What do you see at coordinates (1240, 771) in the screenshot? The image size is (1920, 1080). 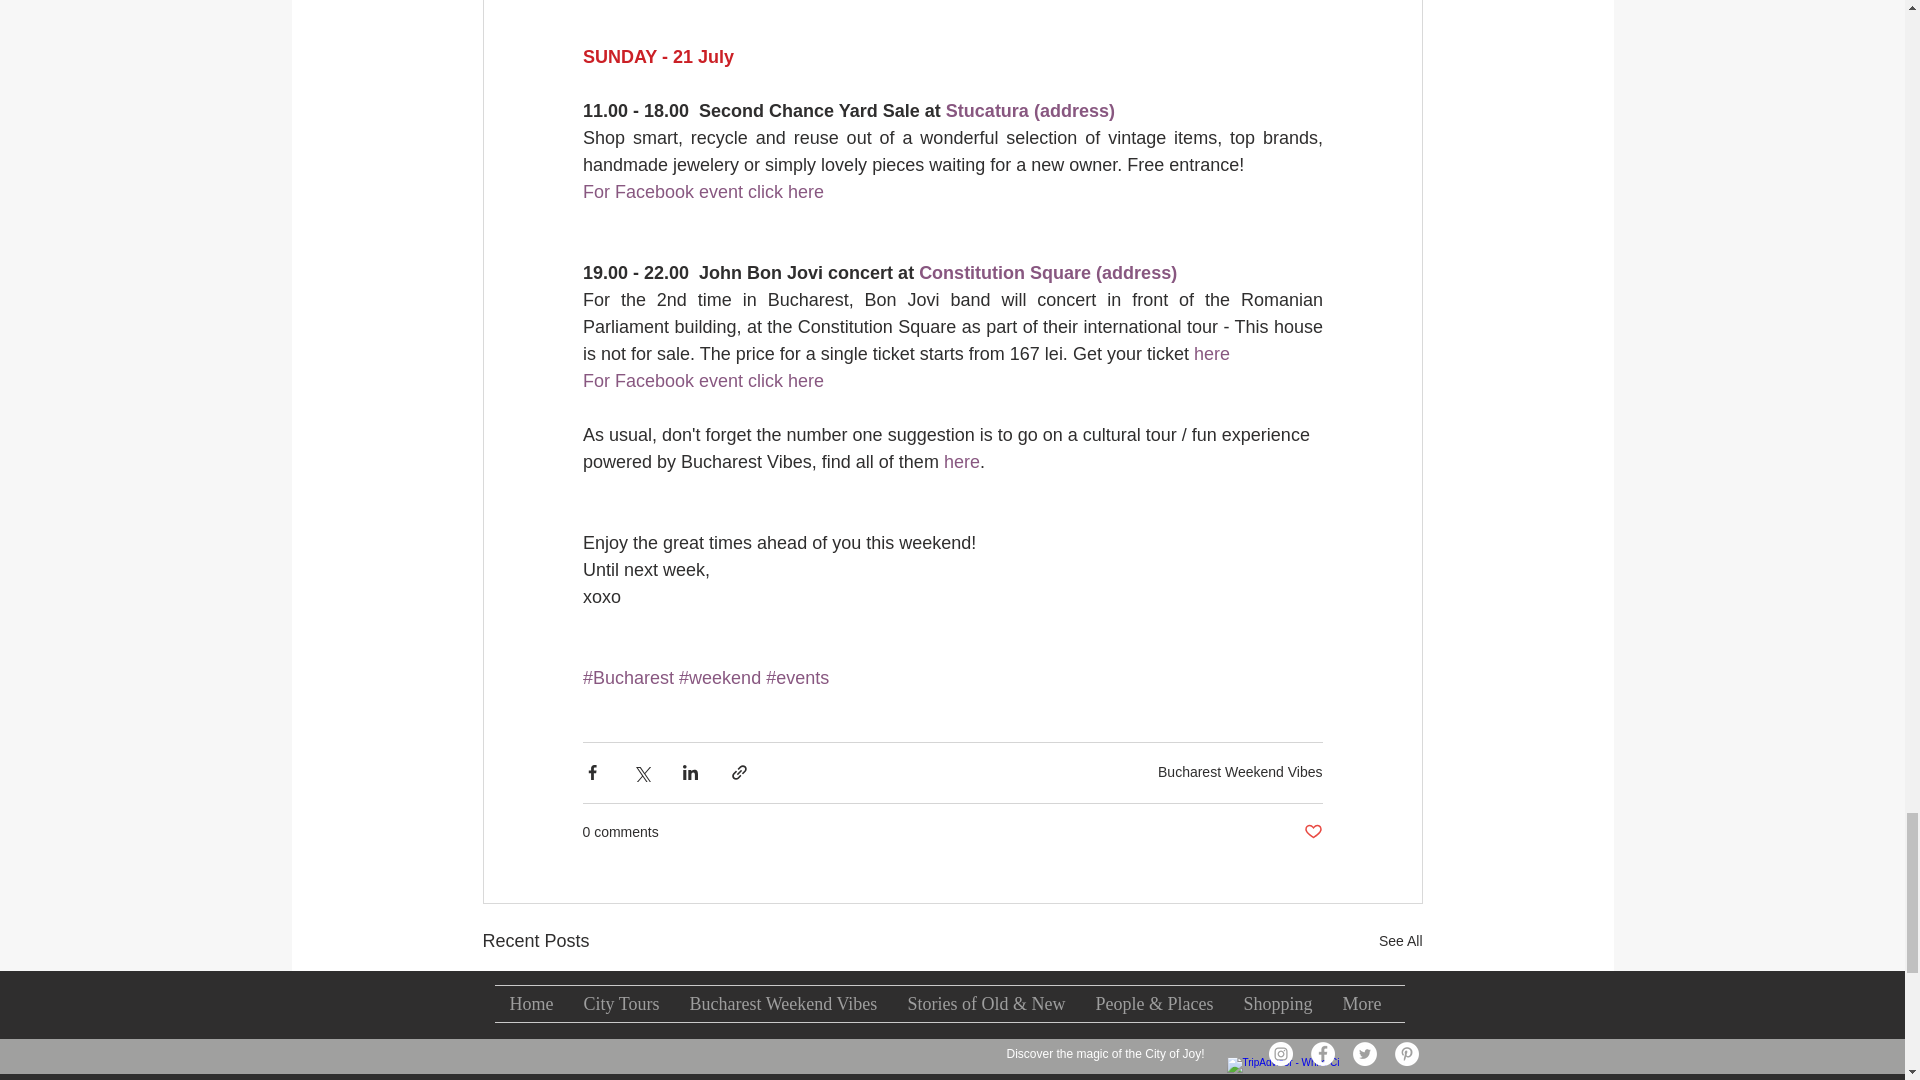 I see `Bucharest Weekend Vibes` at bounding box center [1240, 771].